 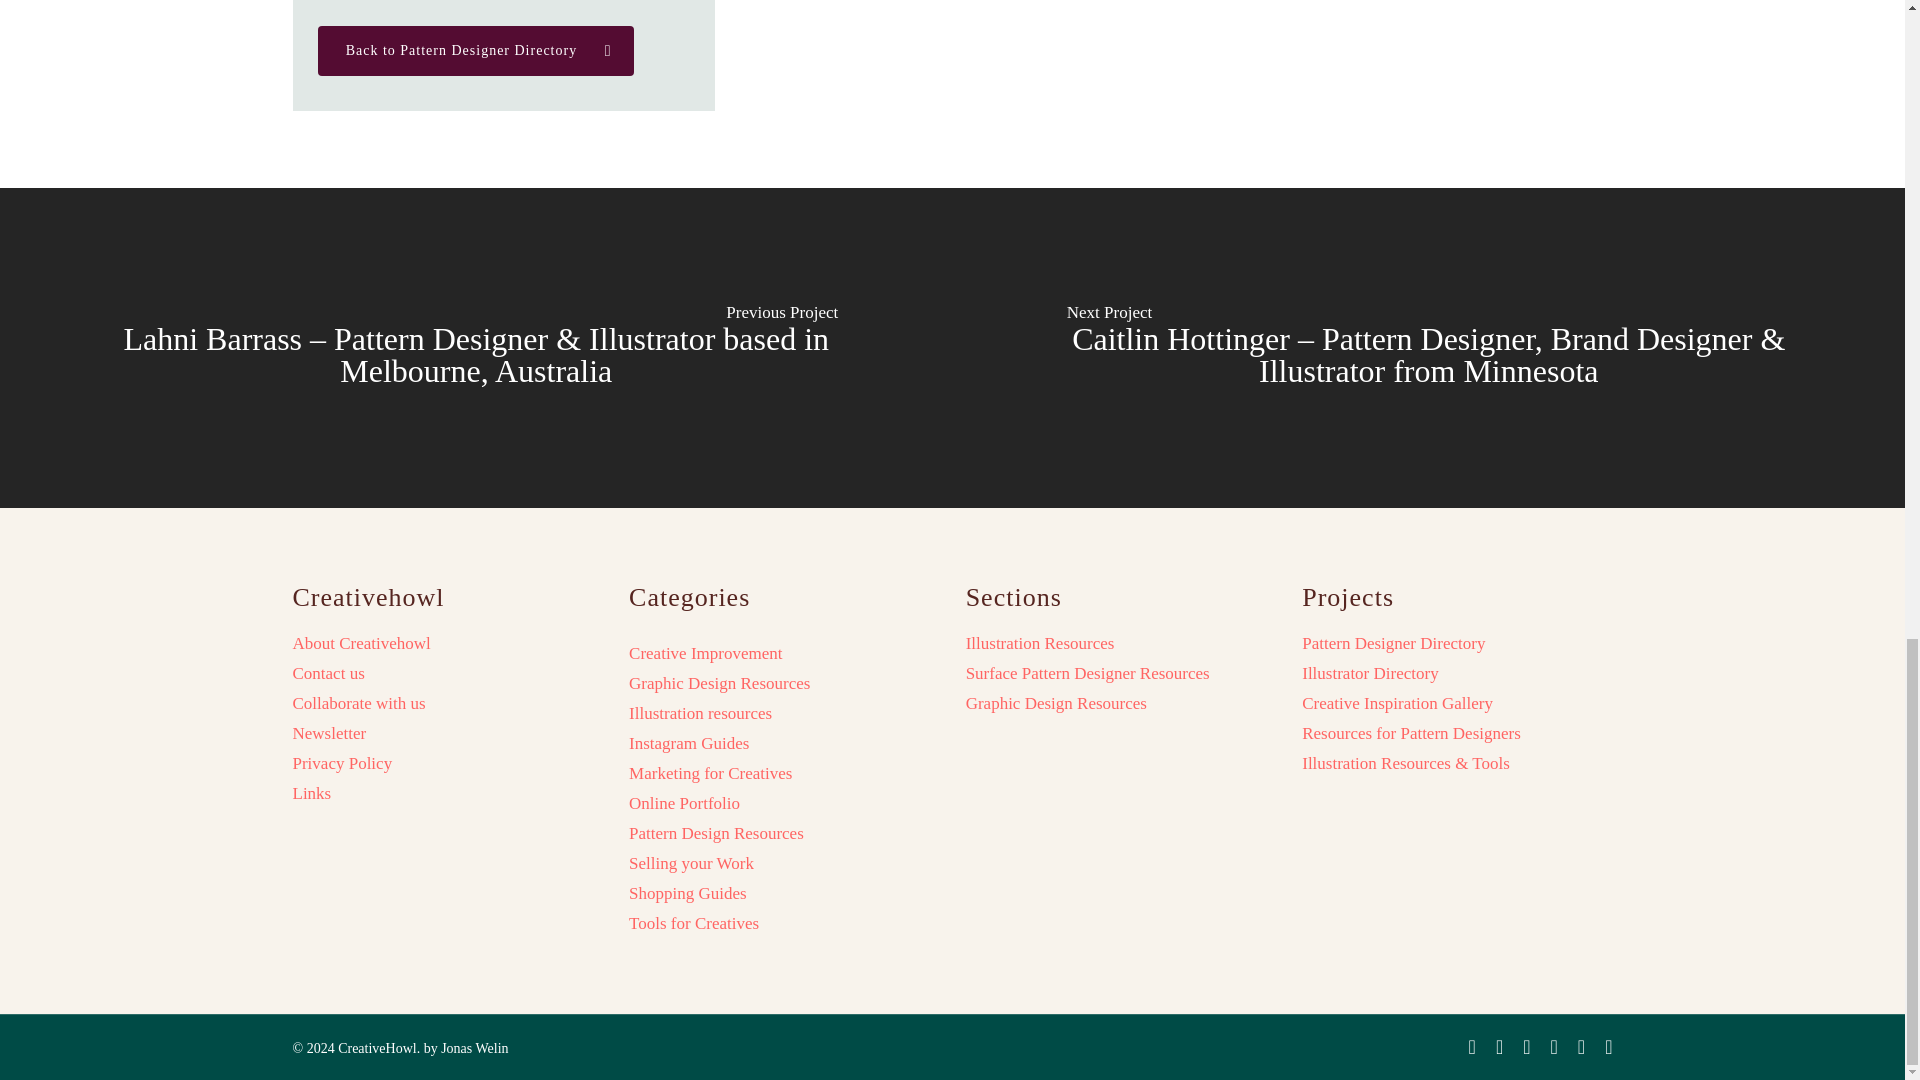 What do you see at coordinates (446, 674) in the screenshot?
I see `Contact us` at bounding box center [446, 674].